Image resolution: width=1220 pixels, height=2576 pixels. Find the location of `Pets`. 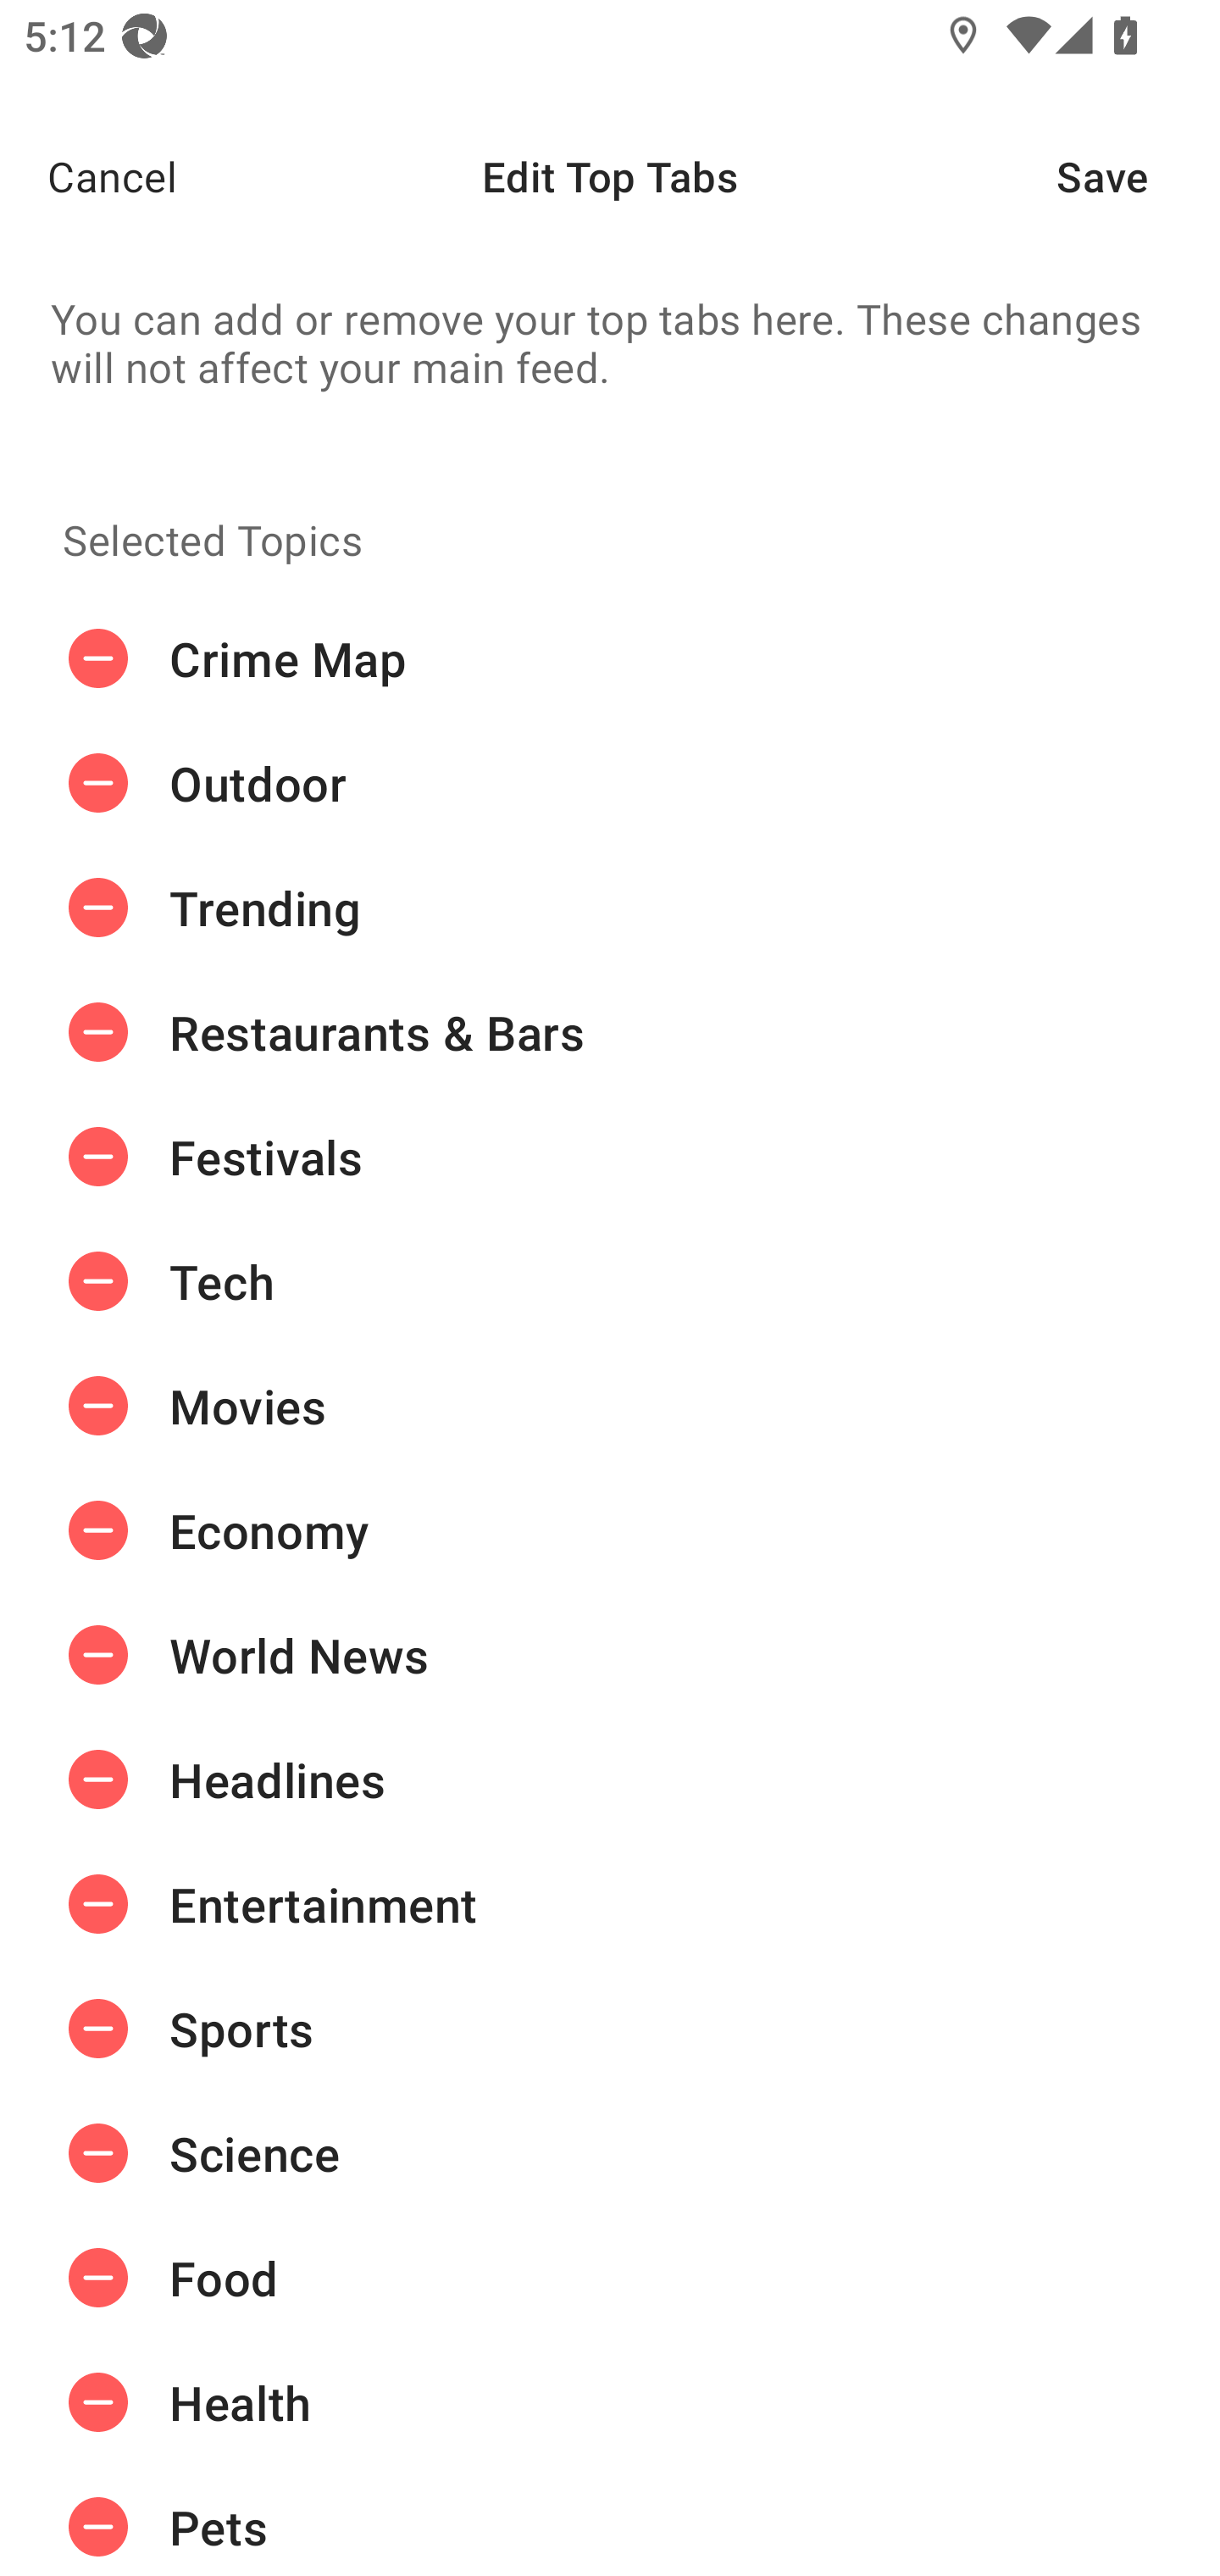

Pets is located at coordinates (610, 2520).